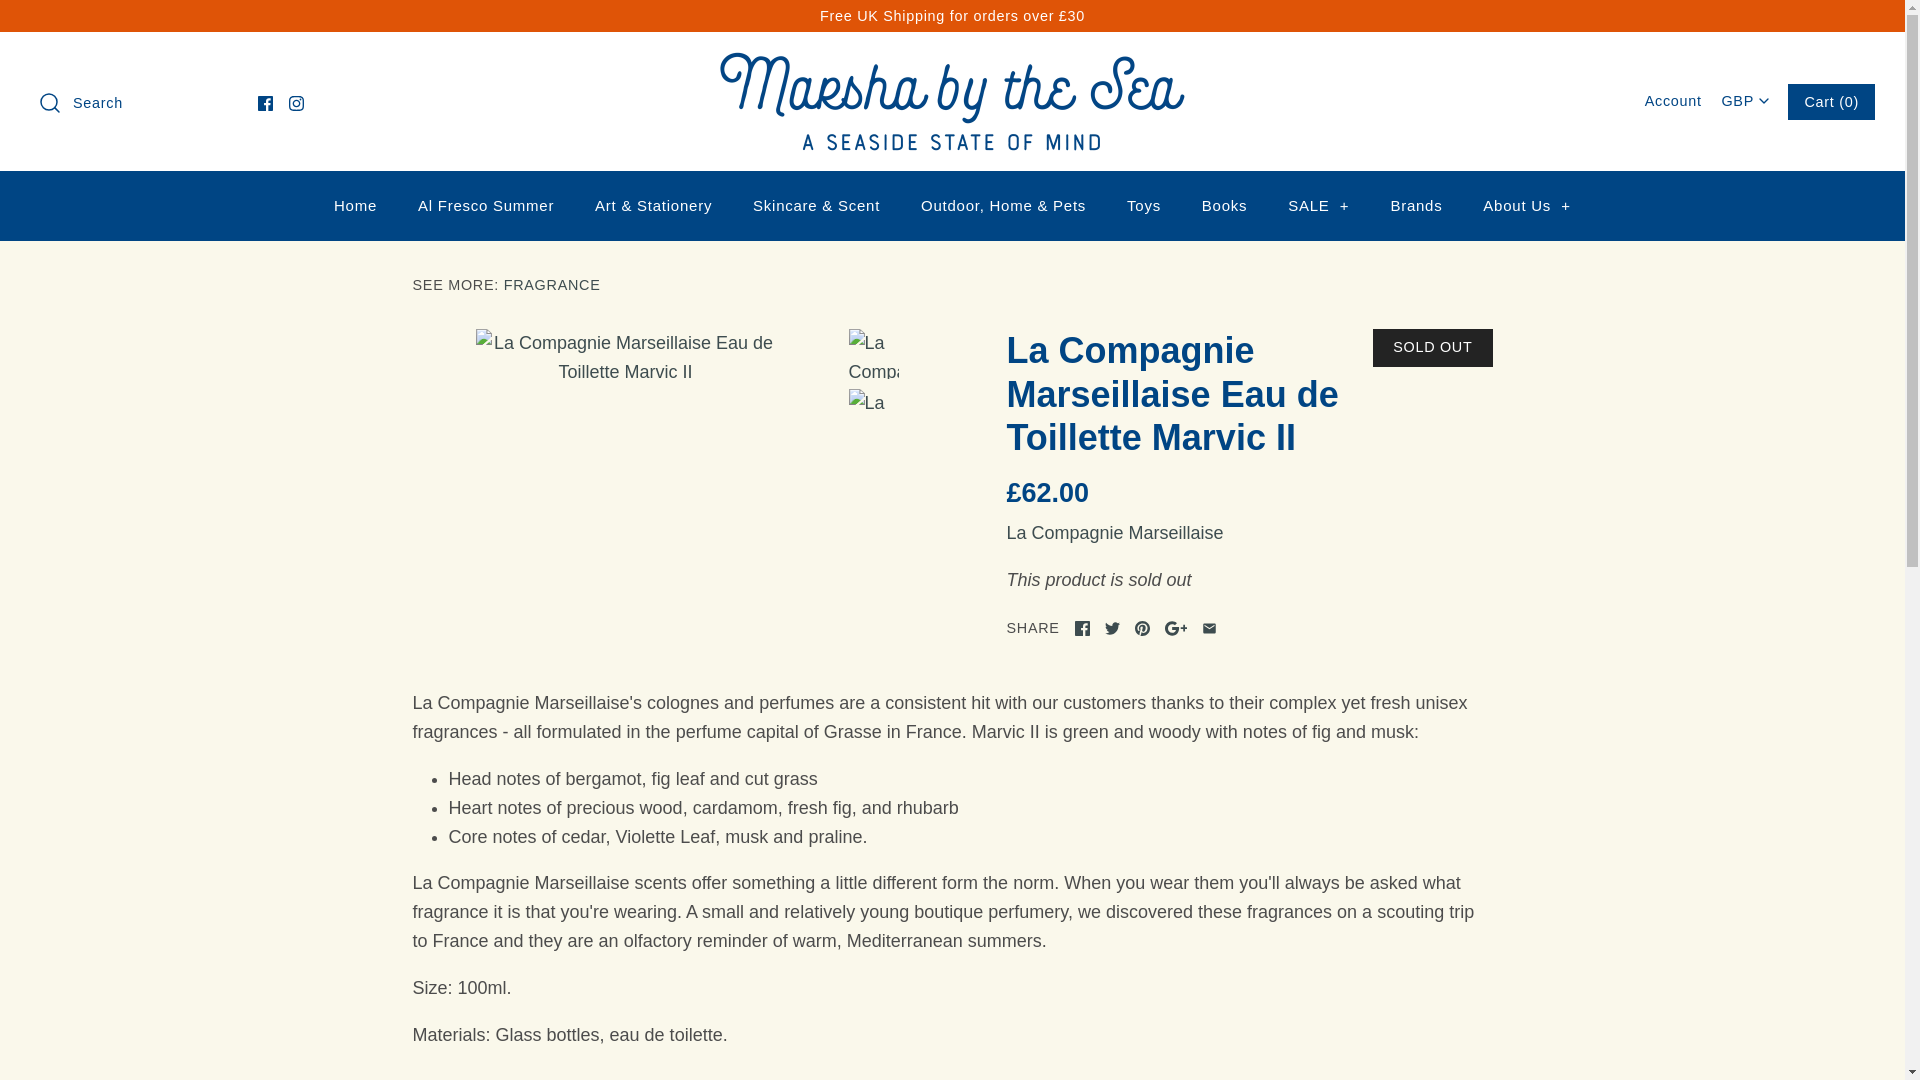 The height and width of the screenshot is (1080, 1920). I want to click on La Compagnie Marseillaise Eau de Toillette Marvic II, so click(873, 405).